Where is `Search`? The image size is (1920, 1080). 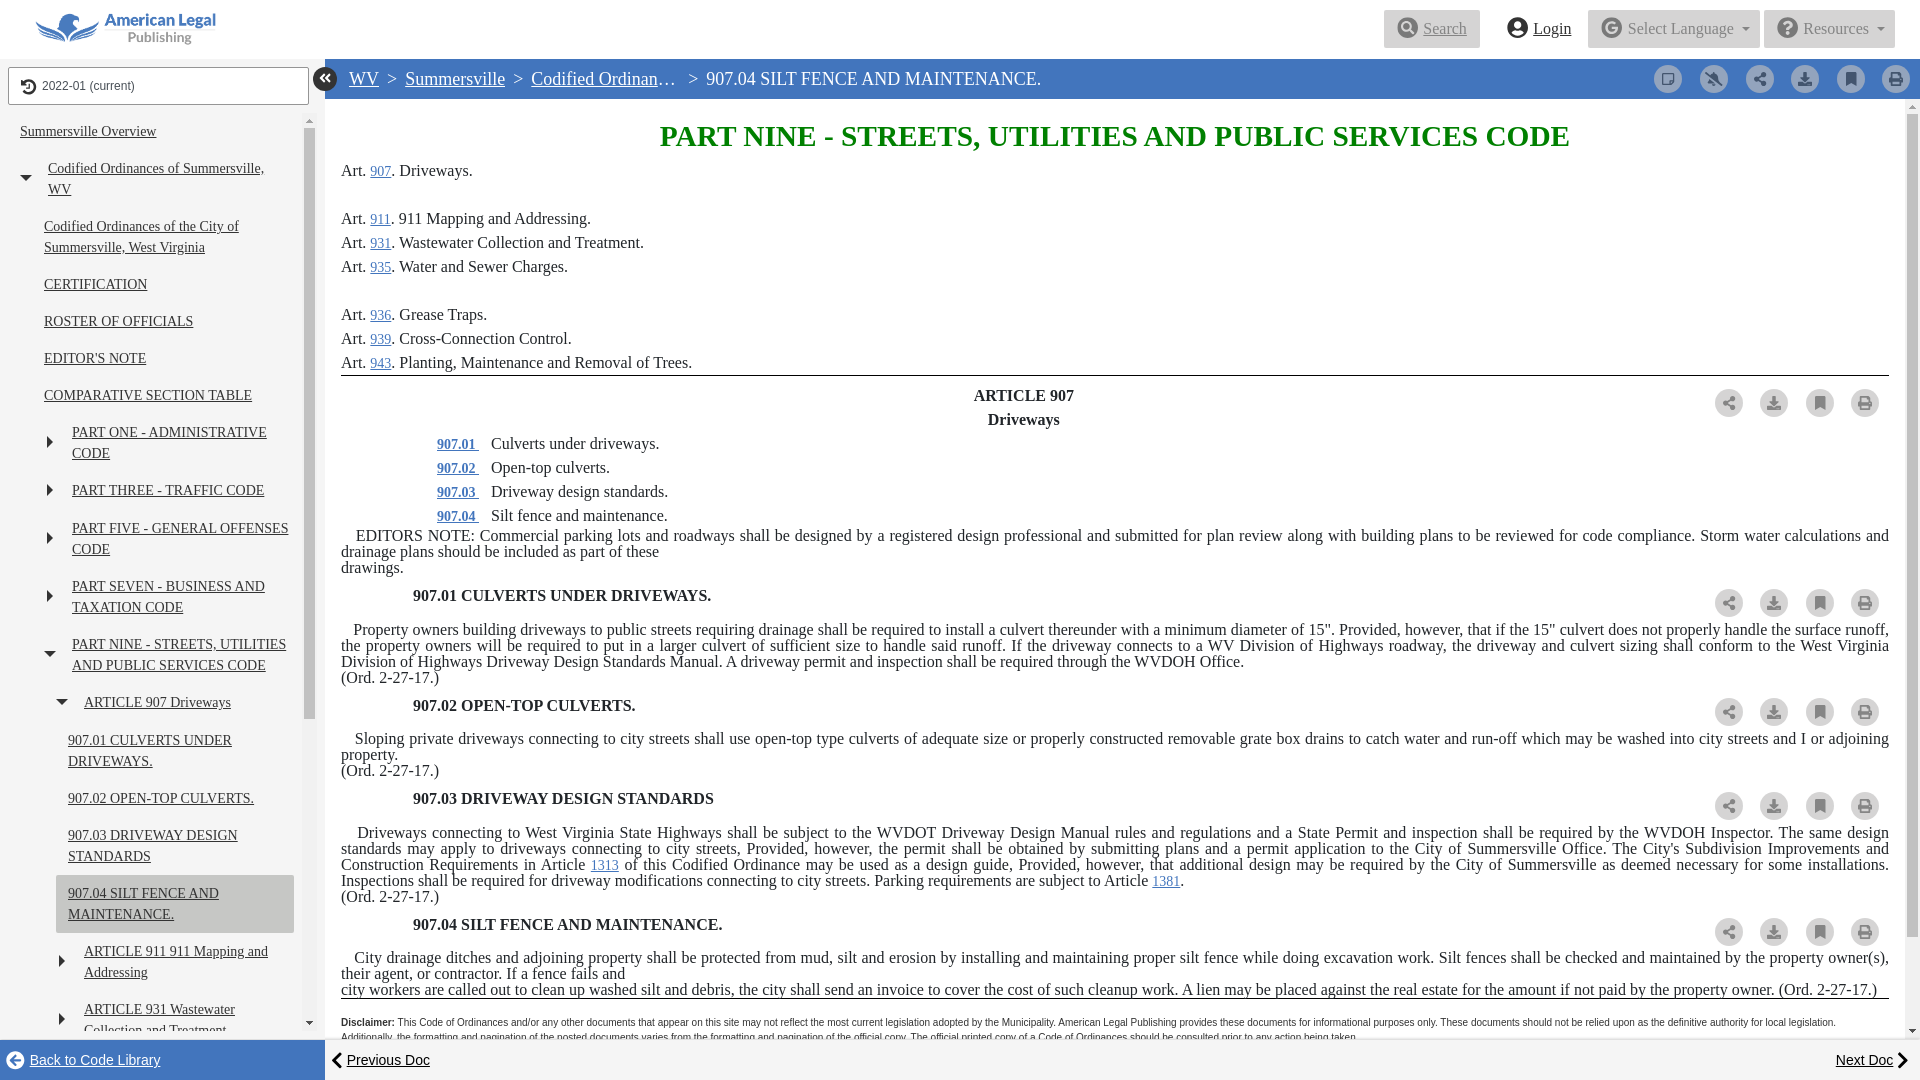
Search is located at coordinates (1432, 28).